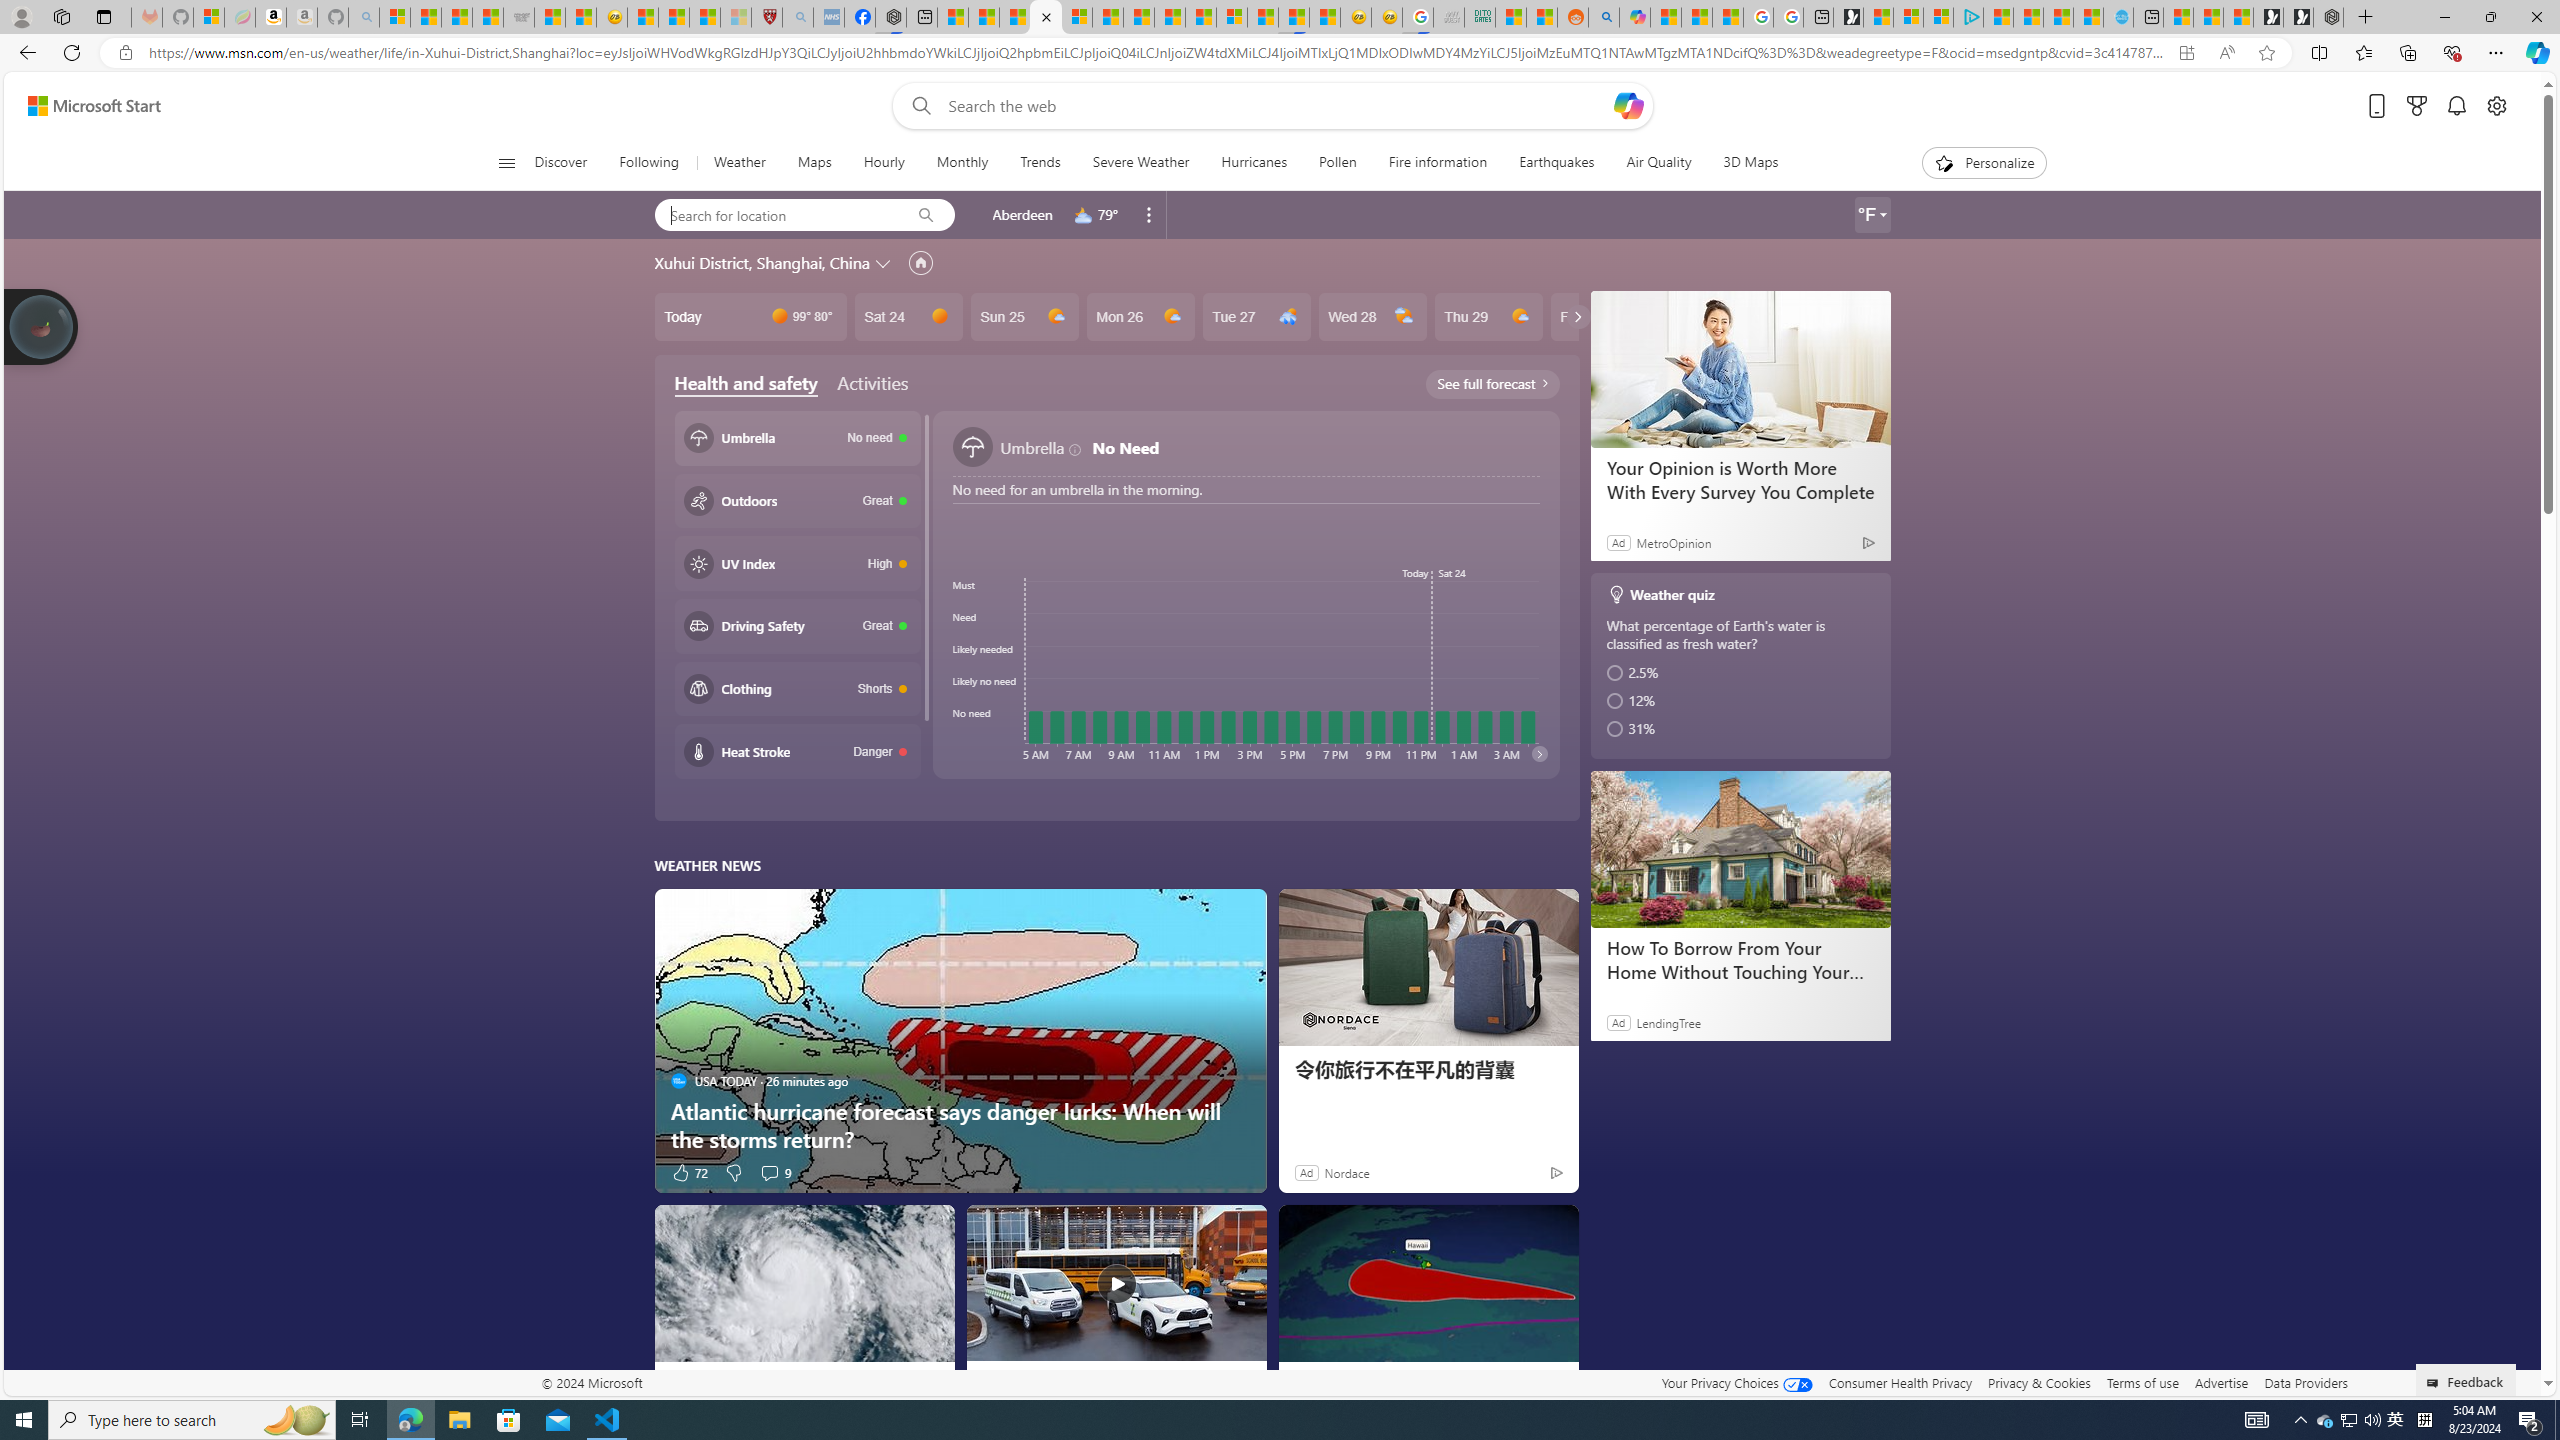 Image resolution: width=2560 pixels, height=1440 pixels. What do you see at coordinates (1280, 53) in the screenshot?
I see `App bar` at bounding box center [1280, 53].